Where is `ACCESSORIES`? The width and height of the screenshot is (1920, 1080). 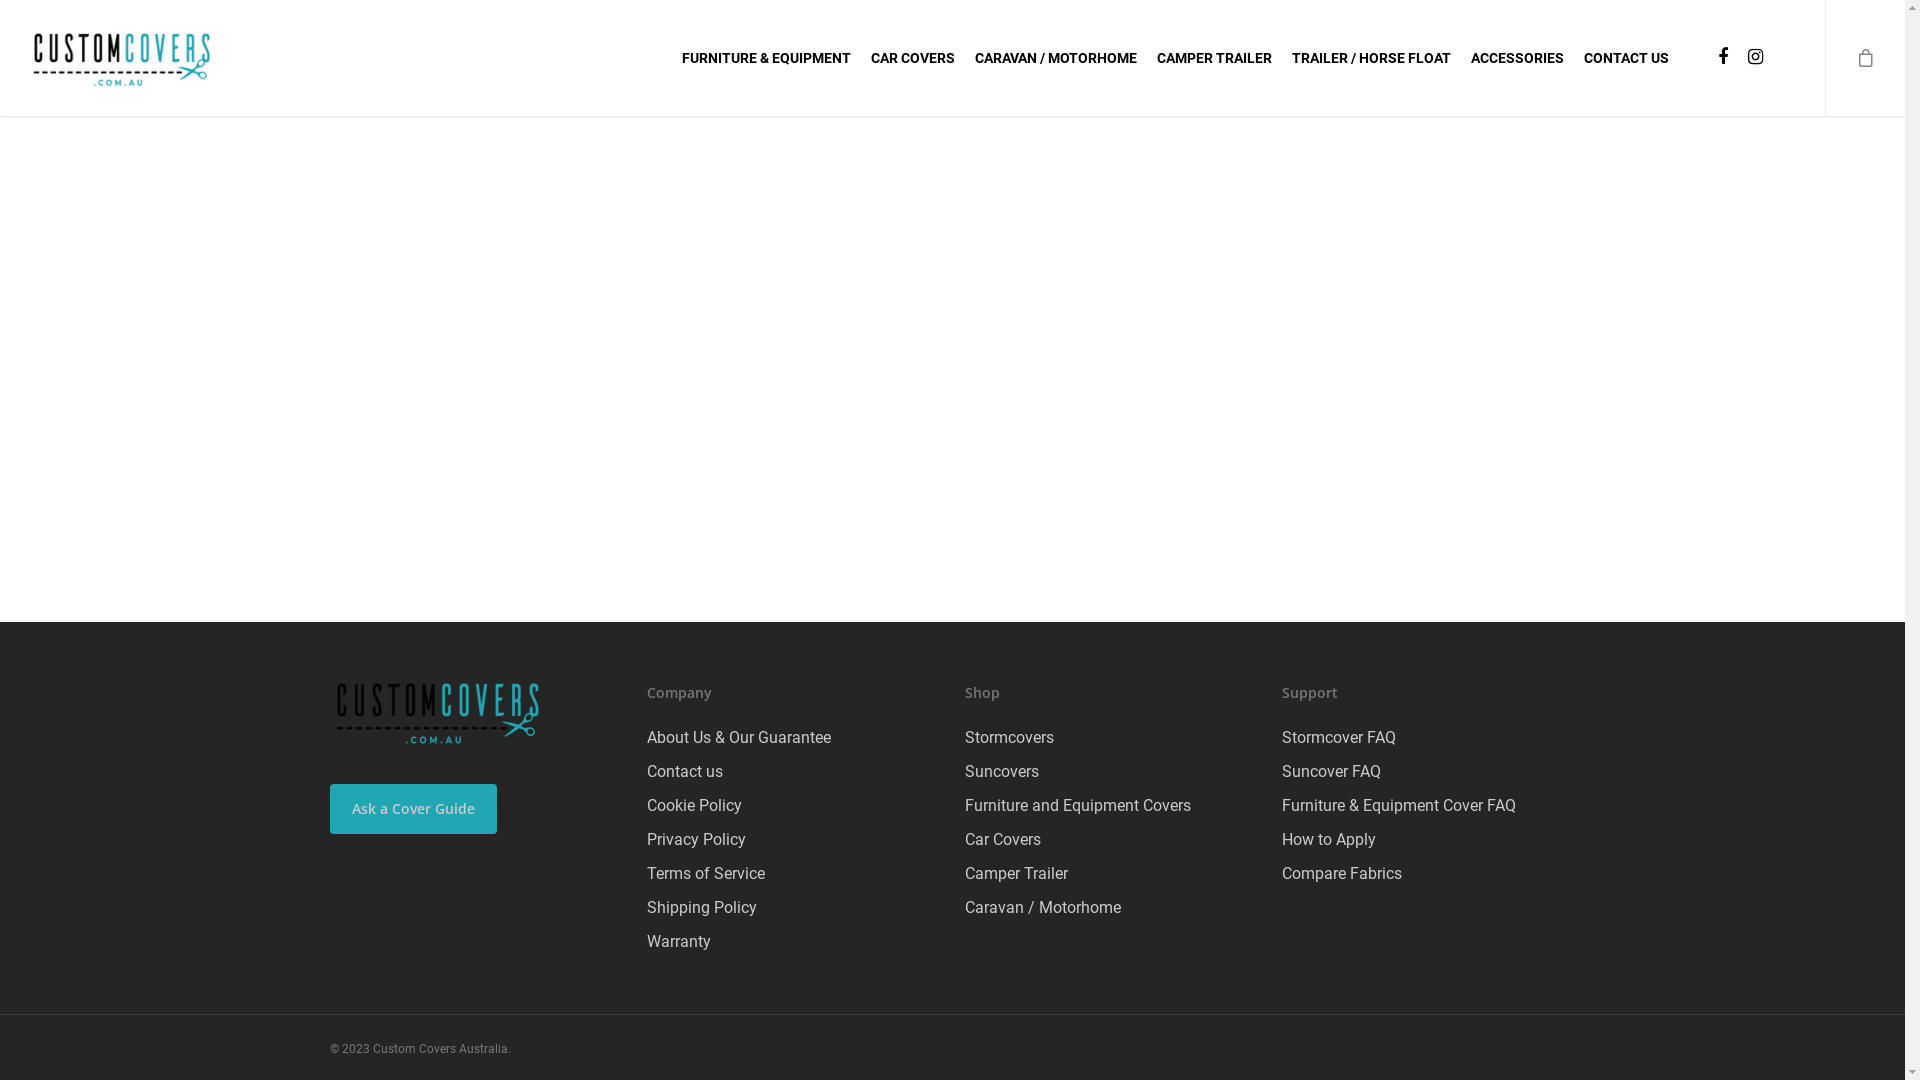
ACCESSORIES is located at coordinates (1518, 58).